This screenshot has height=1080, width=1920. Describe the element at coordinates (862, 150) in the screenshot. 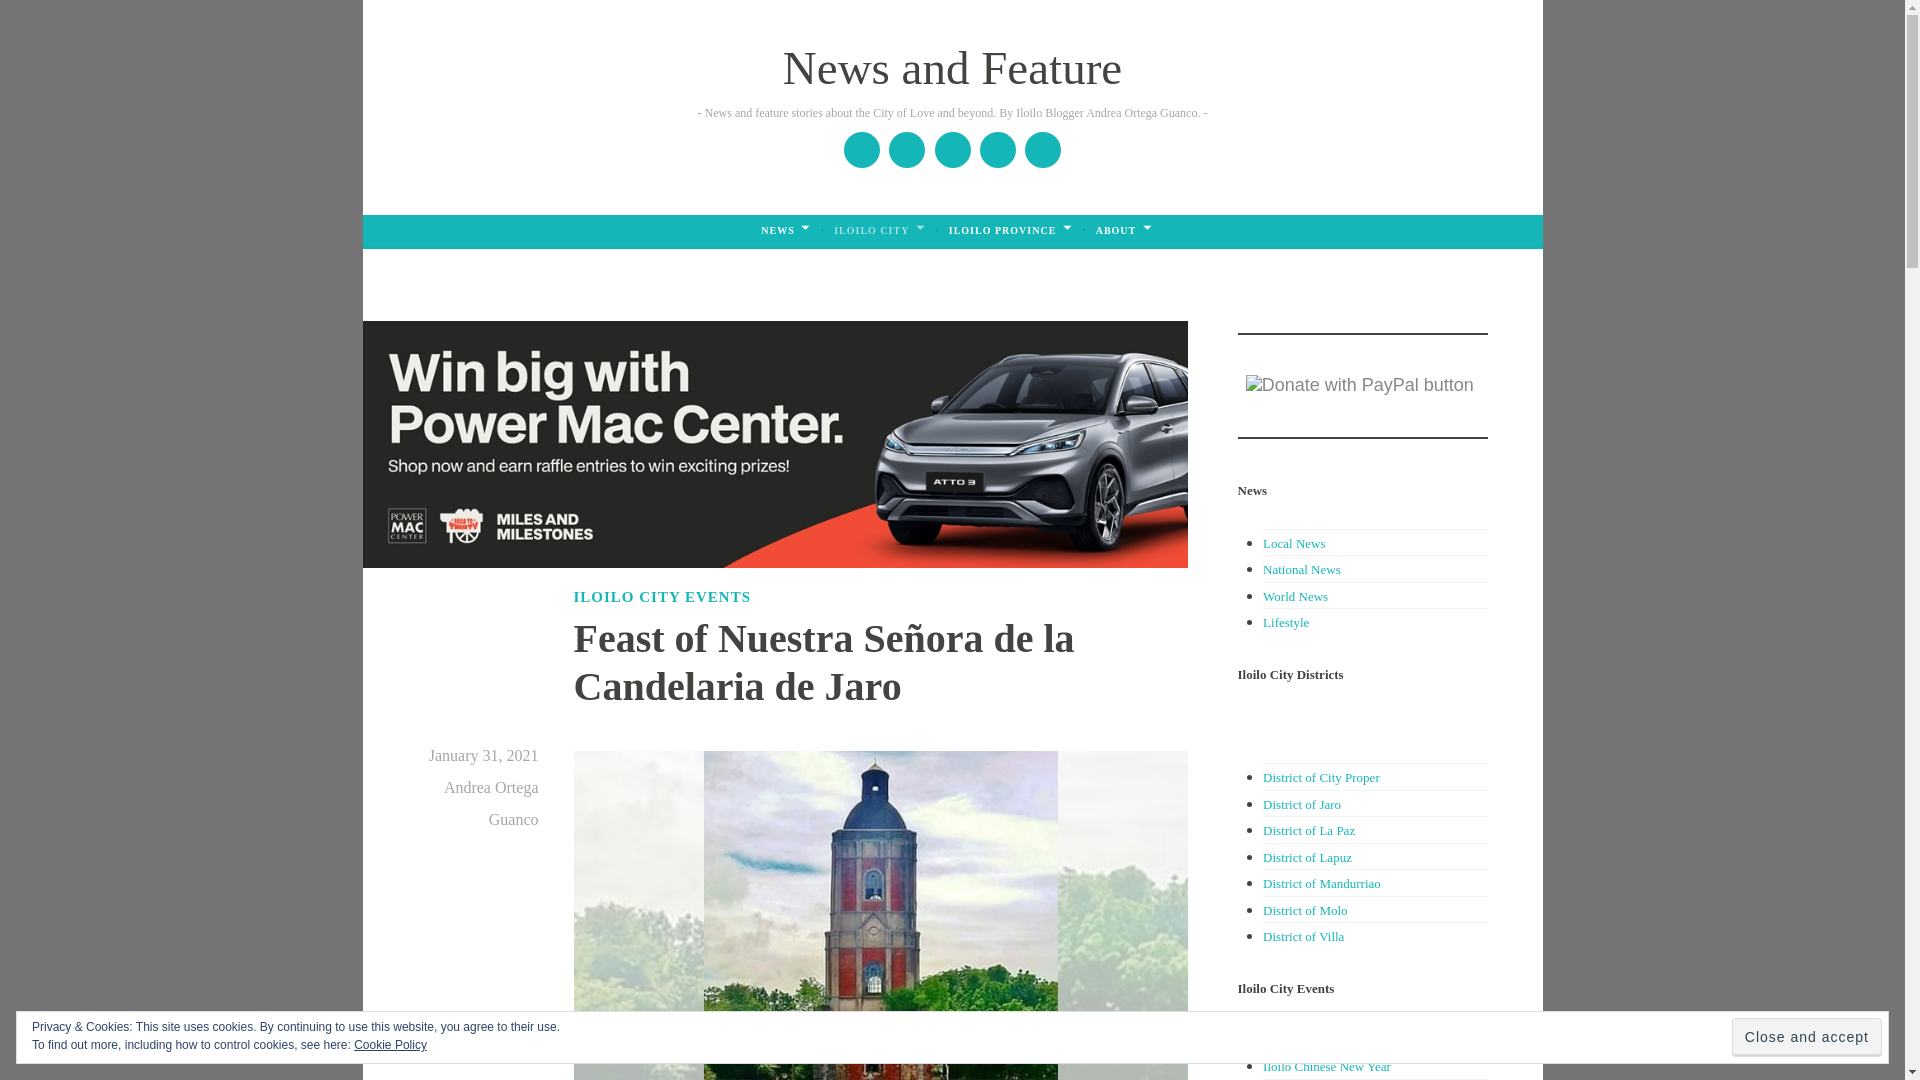

I see `Facebook` at that location.